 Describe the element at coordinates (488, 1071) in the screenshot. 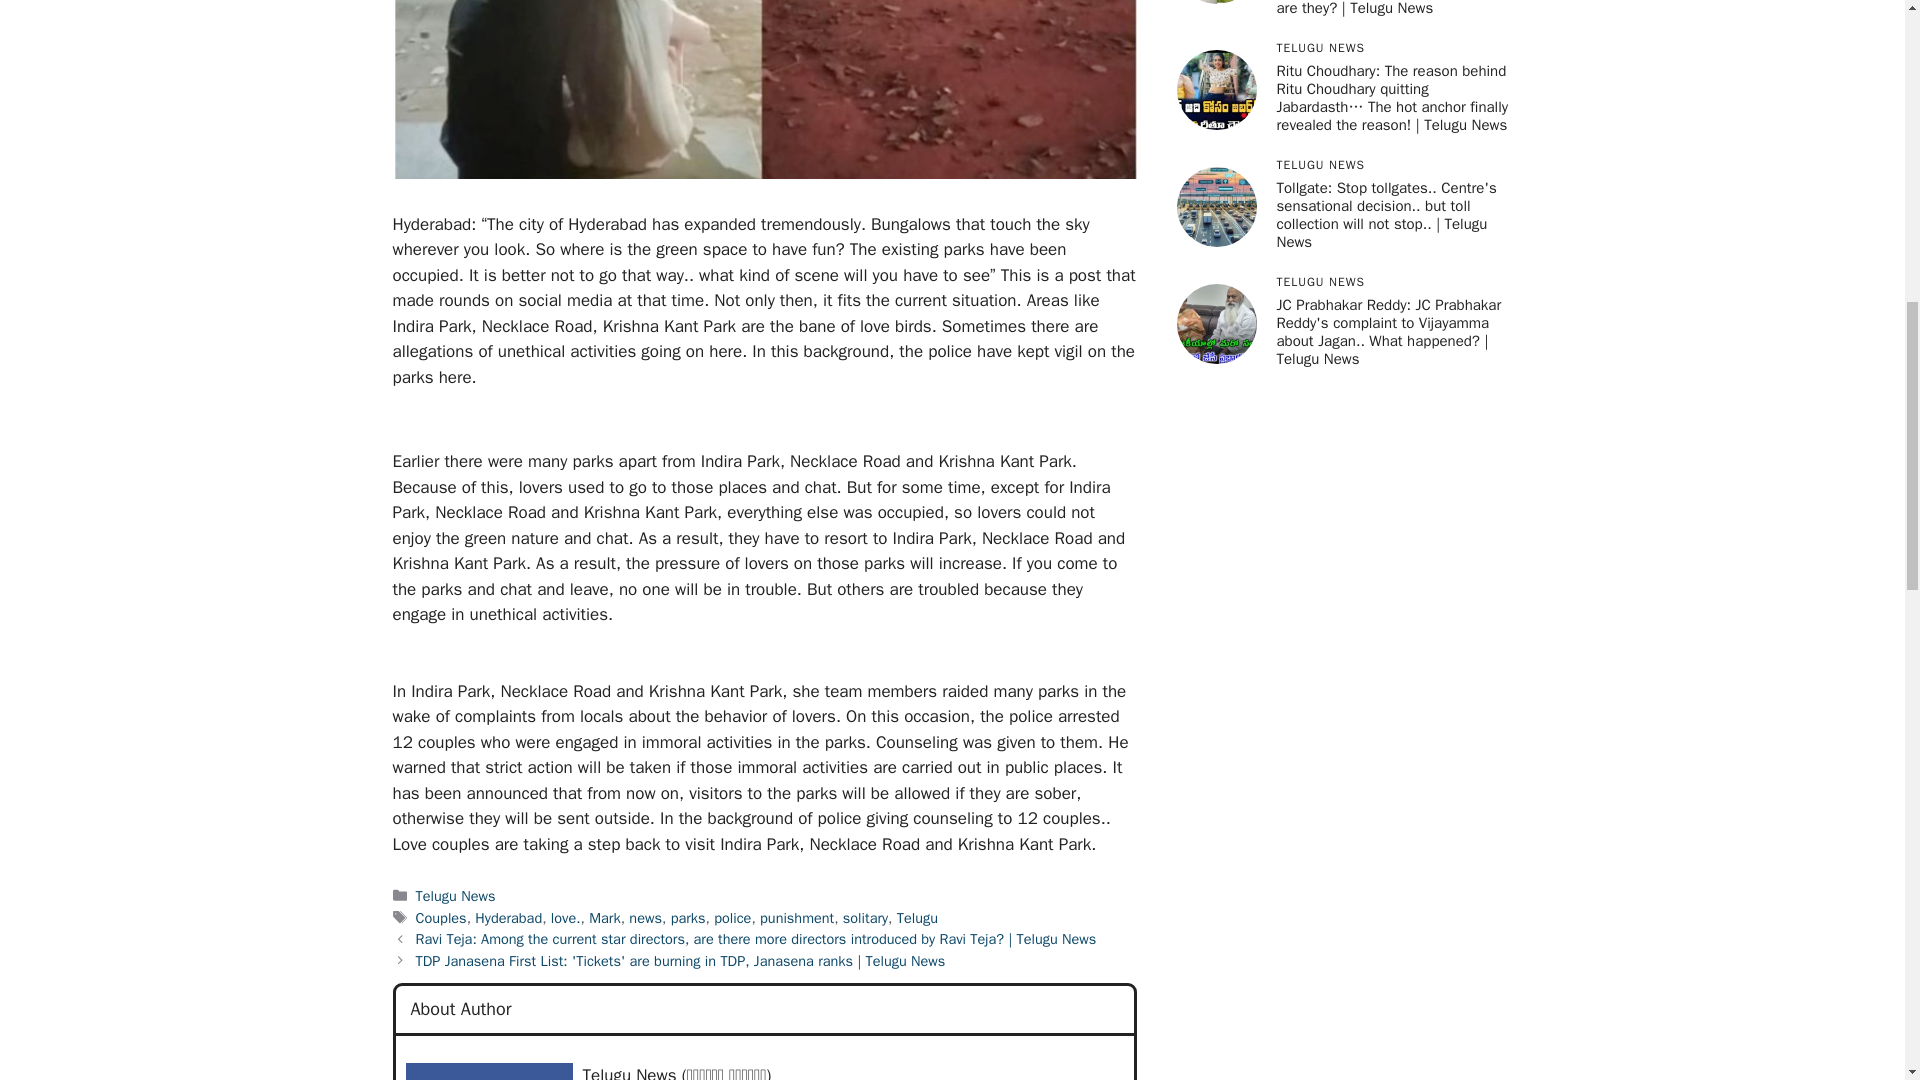

I see `unnamed` at that location.